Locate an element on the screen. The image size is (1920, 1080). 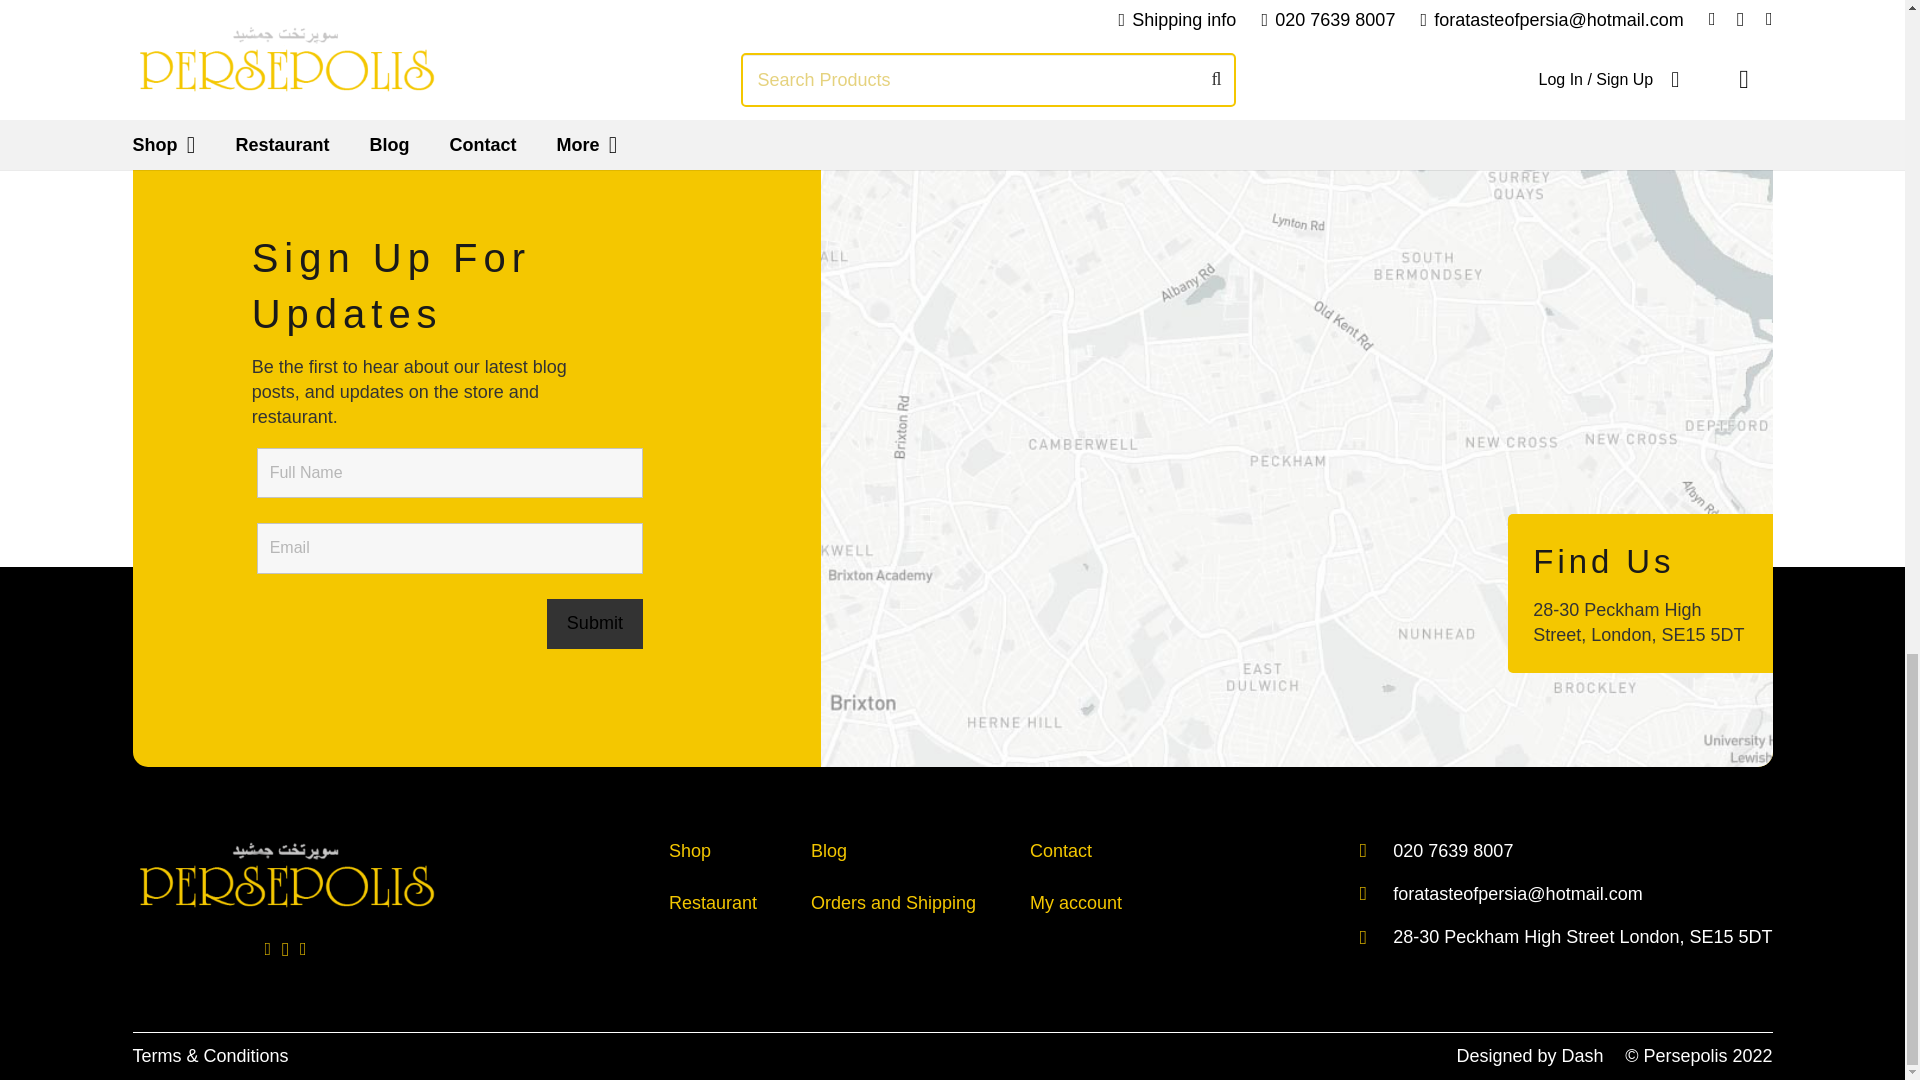
Blog is located at coordinates (828, 850).